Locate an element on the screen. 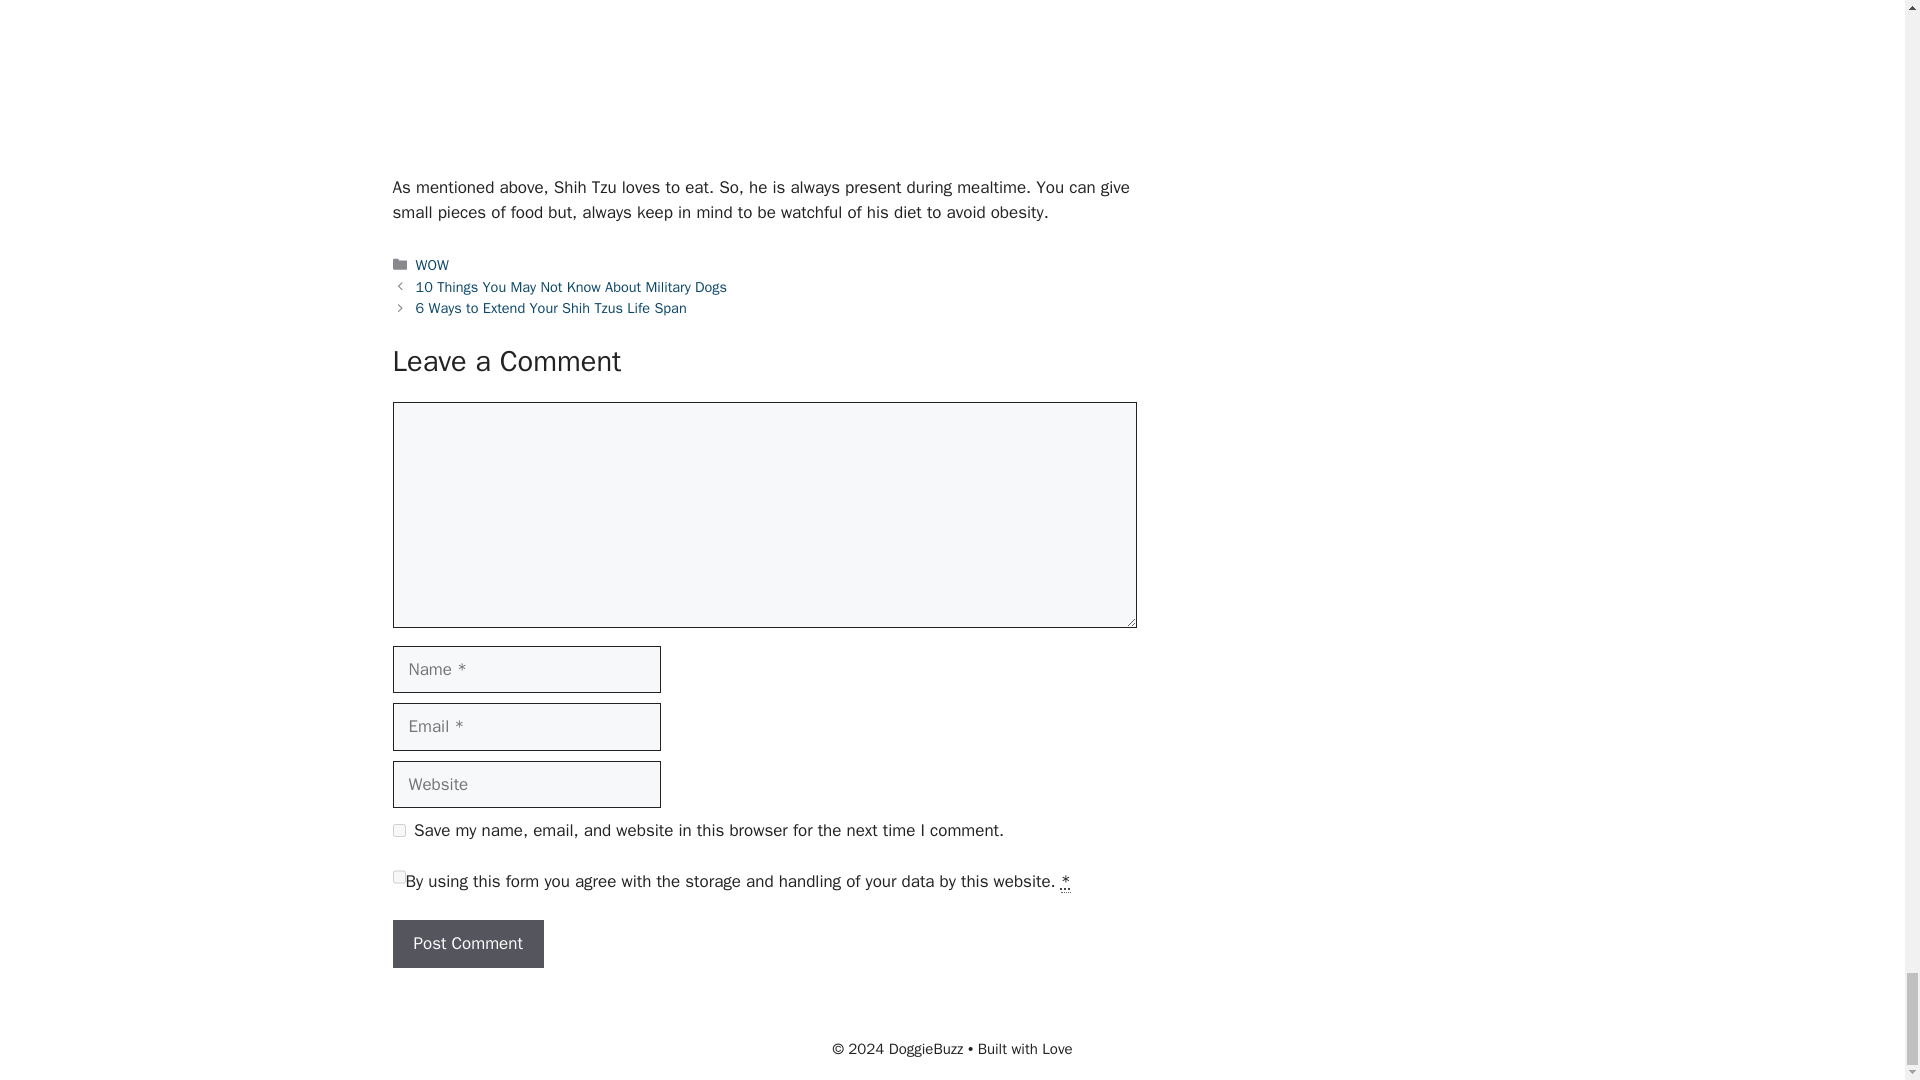 Image resolution: width=1920 pixels, height=1080 pixels. Post Comment is located at coordinates (467, 944).